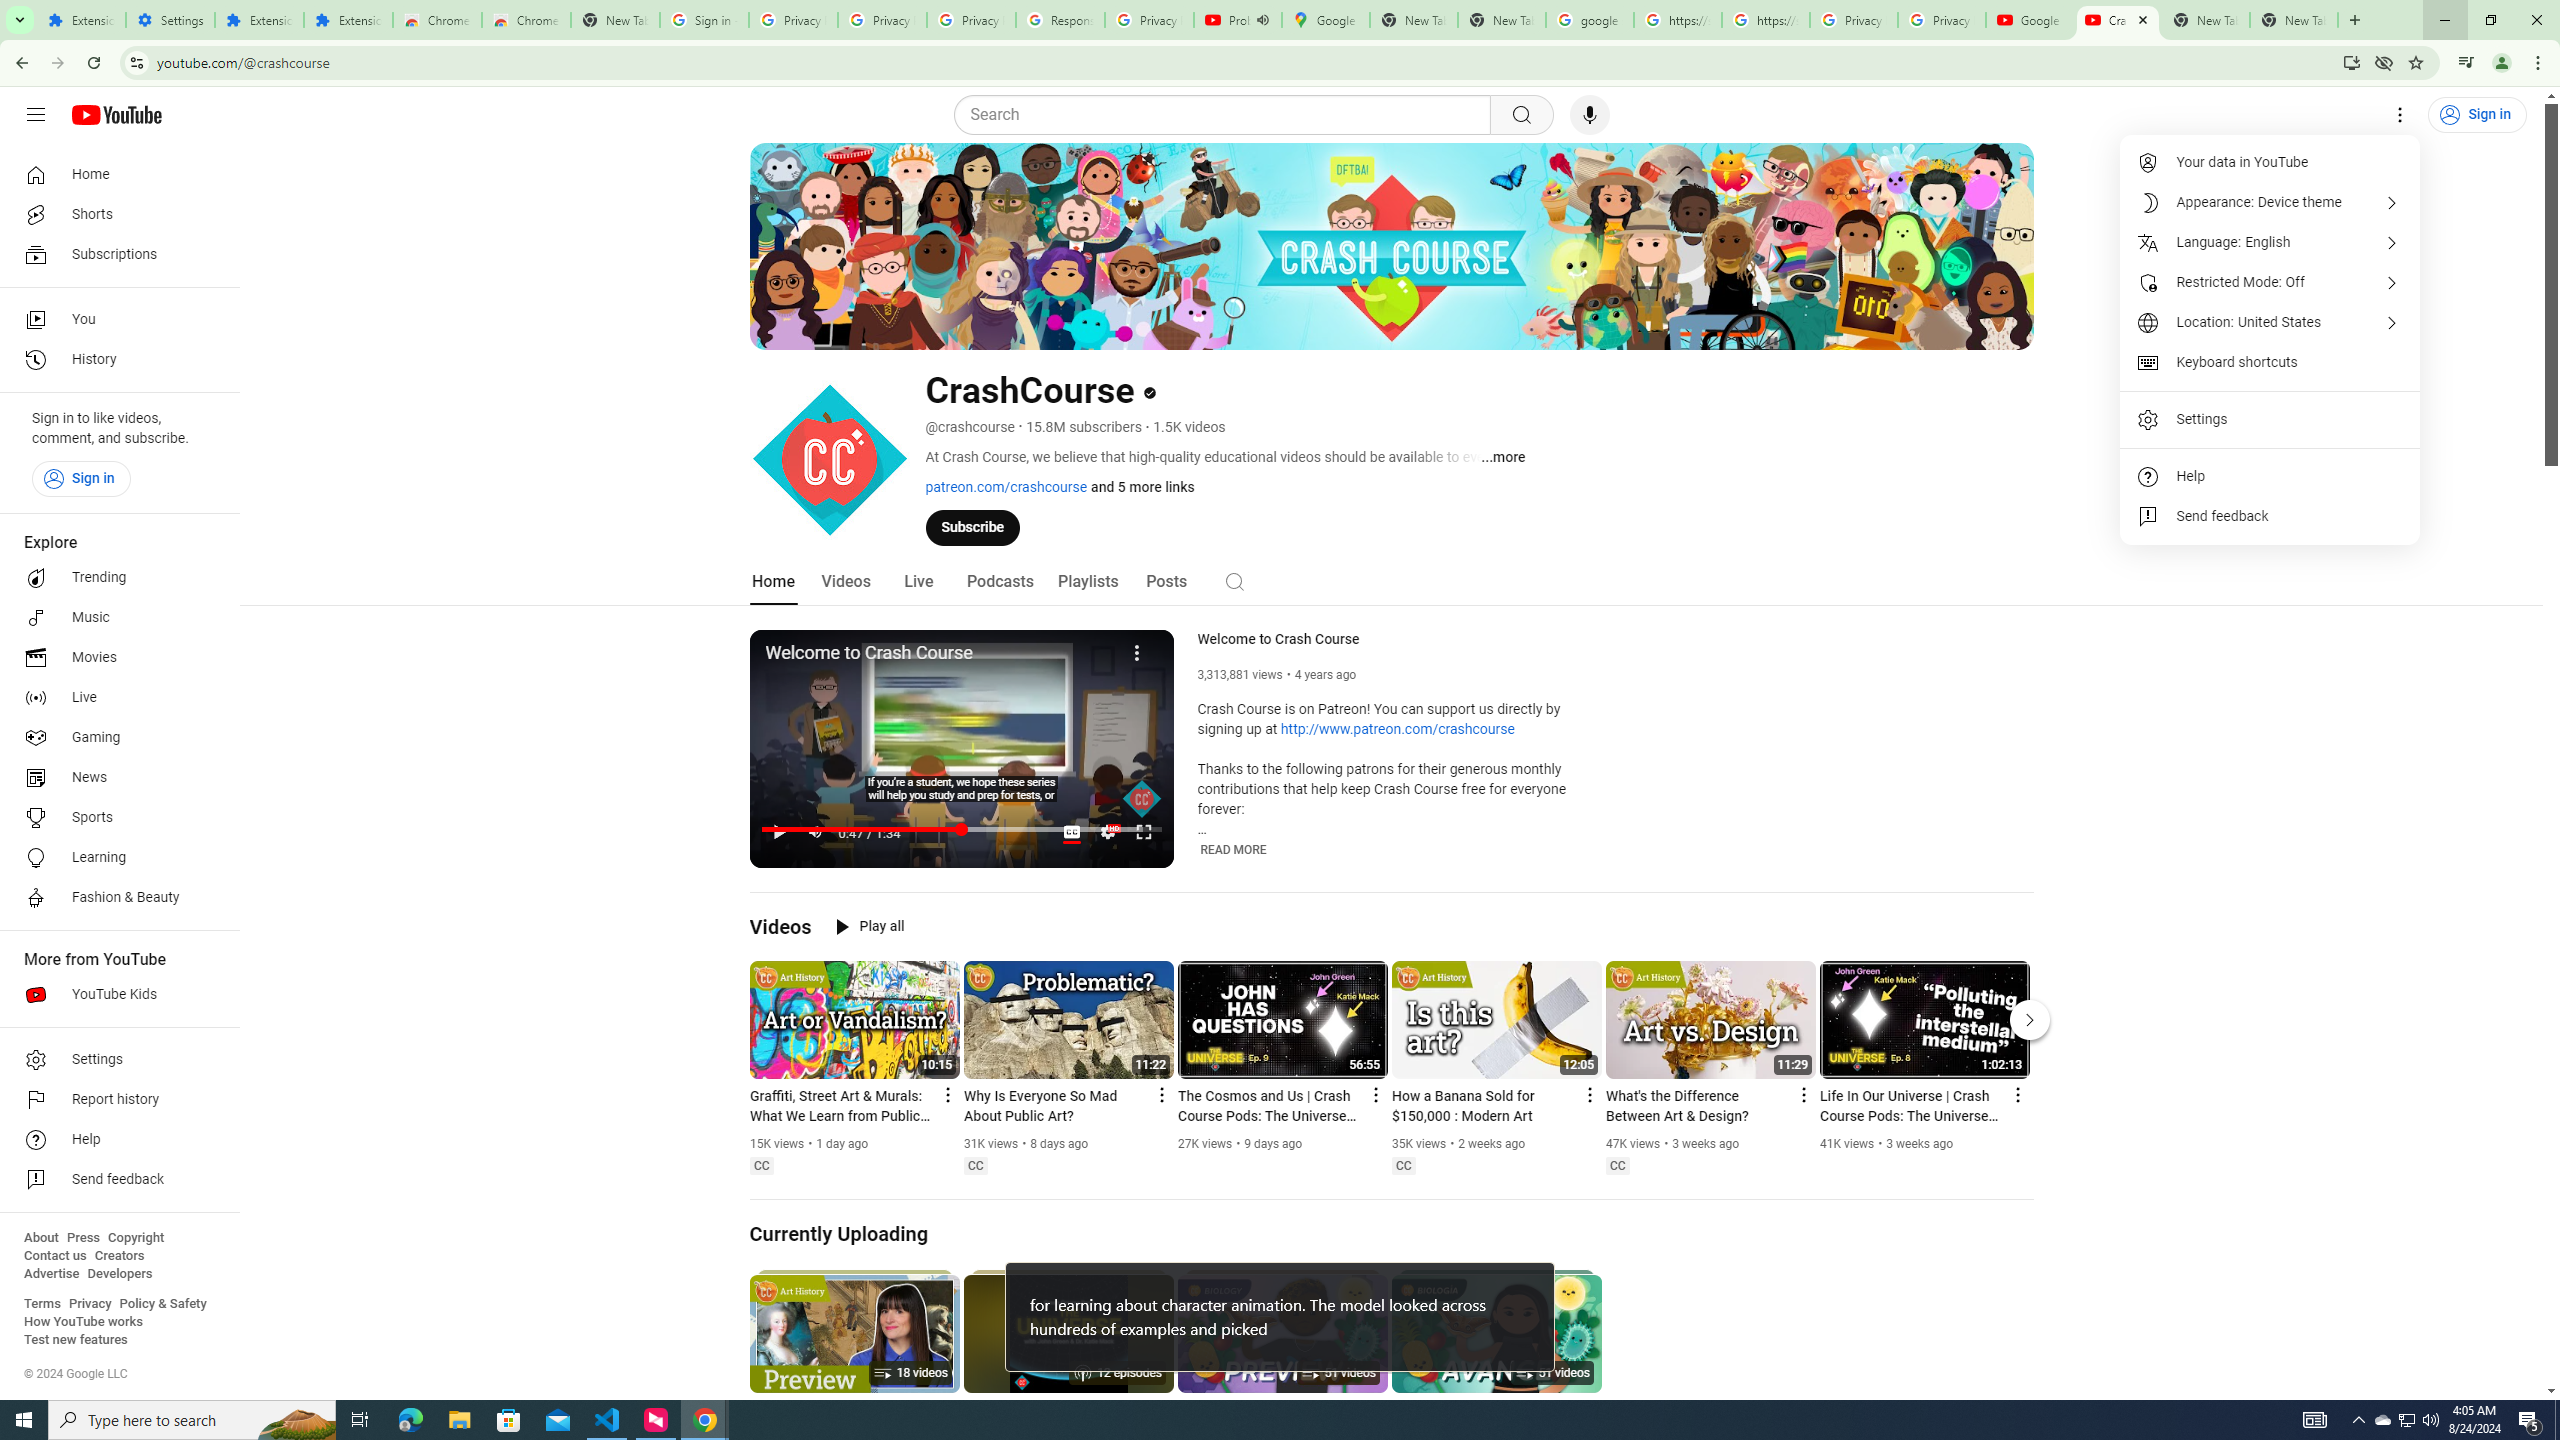 The height and width of the screenshot is (1440, 2560). Describe the element at coordinates (1678, 20) in the screenshot. I see `https://scholar.google.com/` at that location.